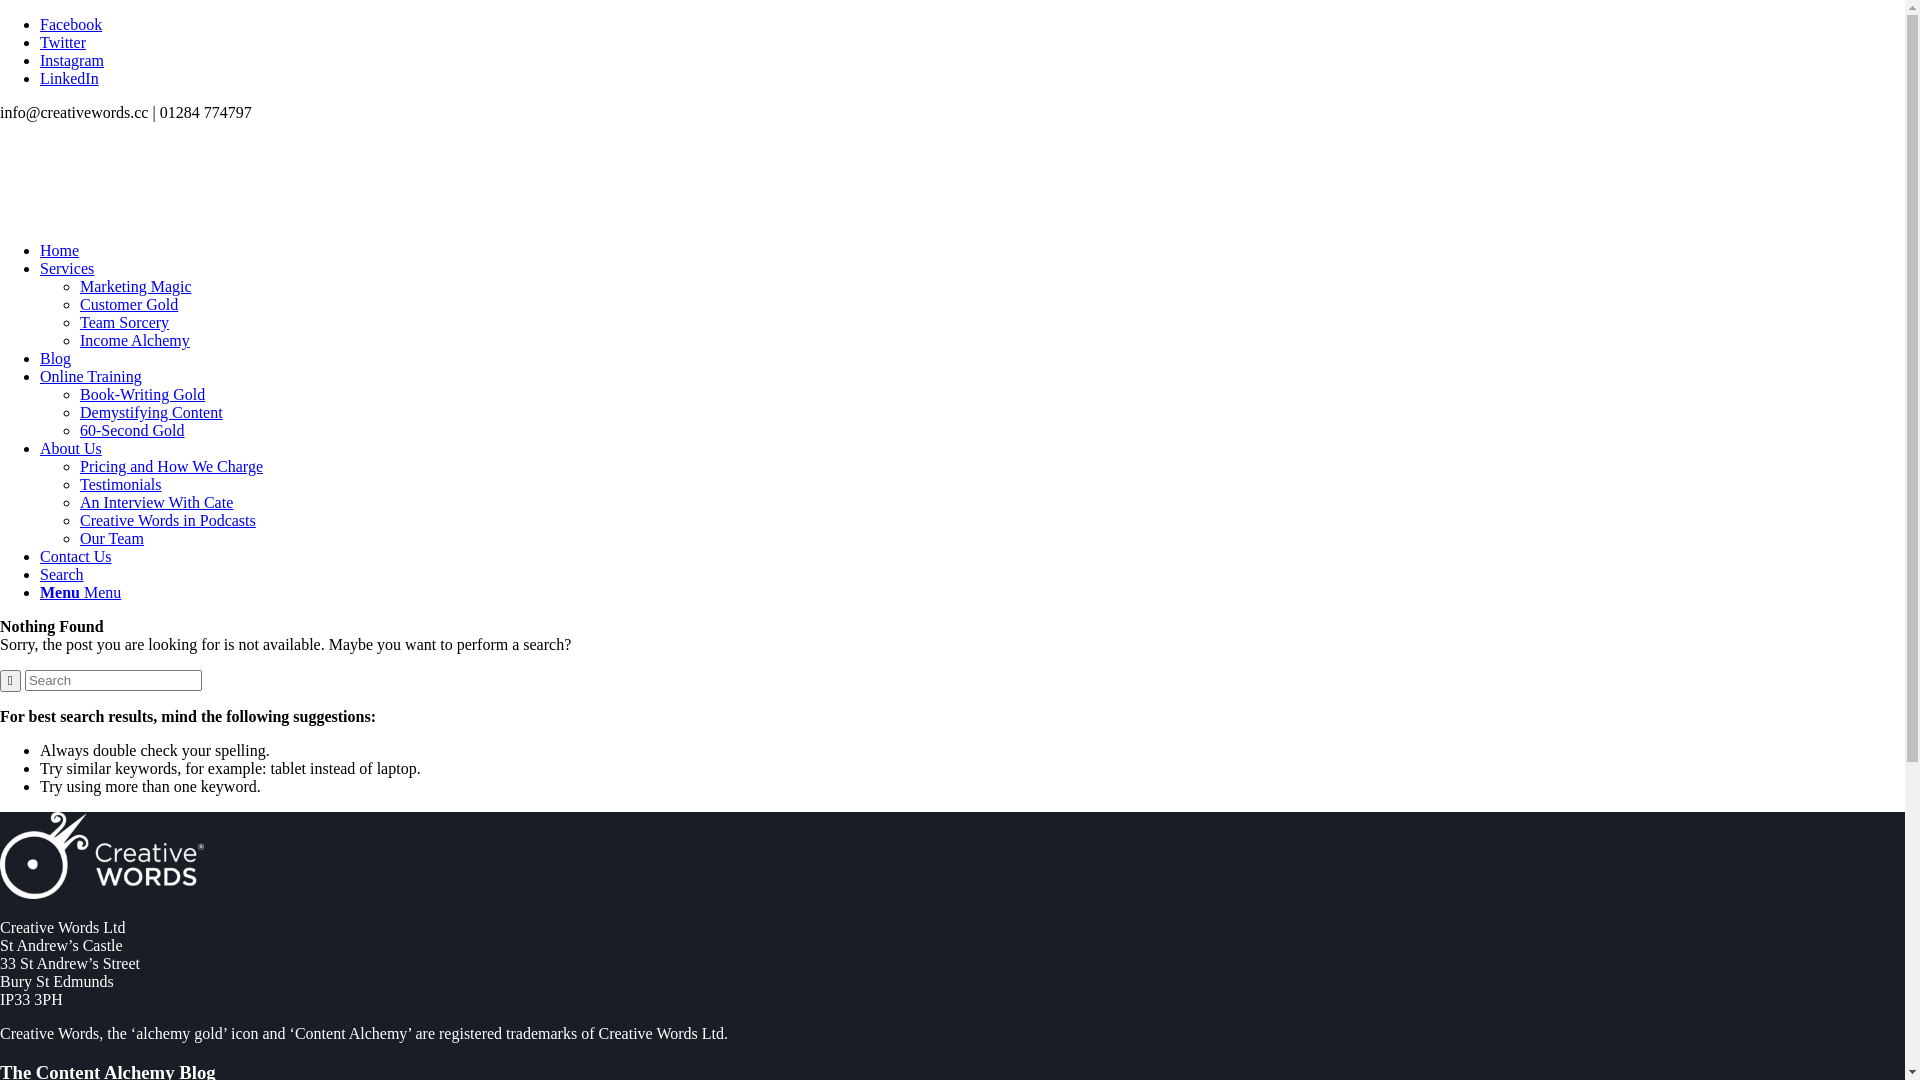 Image resolution: width=1920 pixels, height=1080 pixels. Describe the element at coordinates (71, 448) in the screenshot. I see `About Us` at that location.